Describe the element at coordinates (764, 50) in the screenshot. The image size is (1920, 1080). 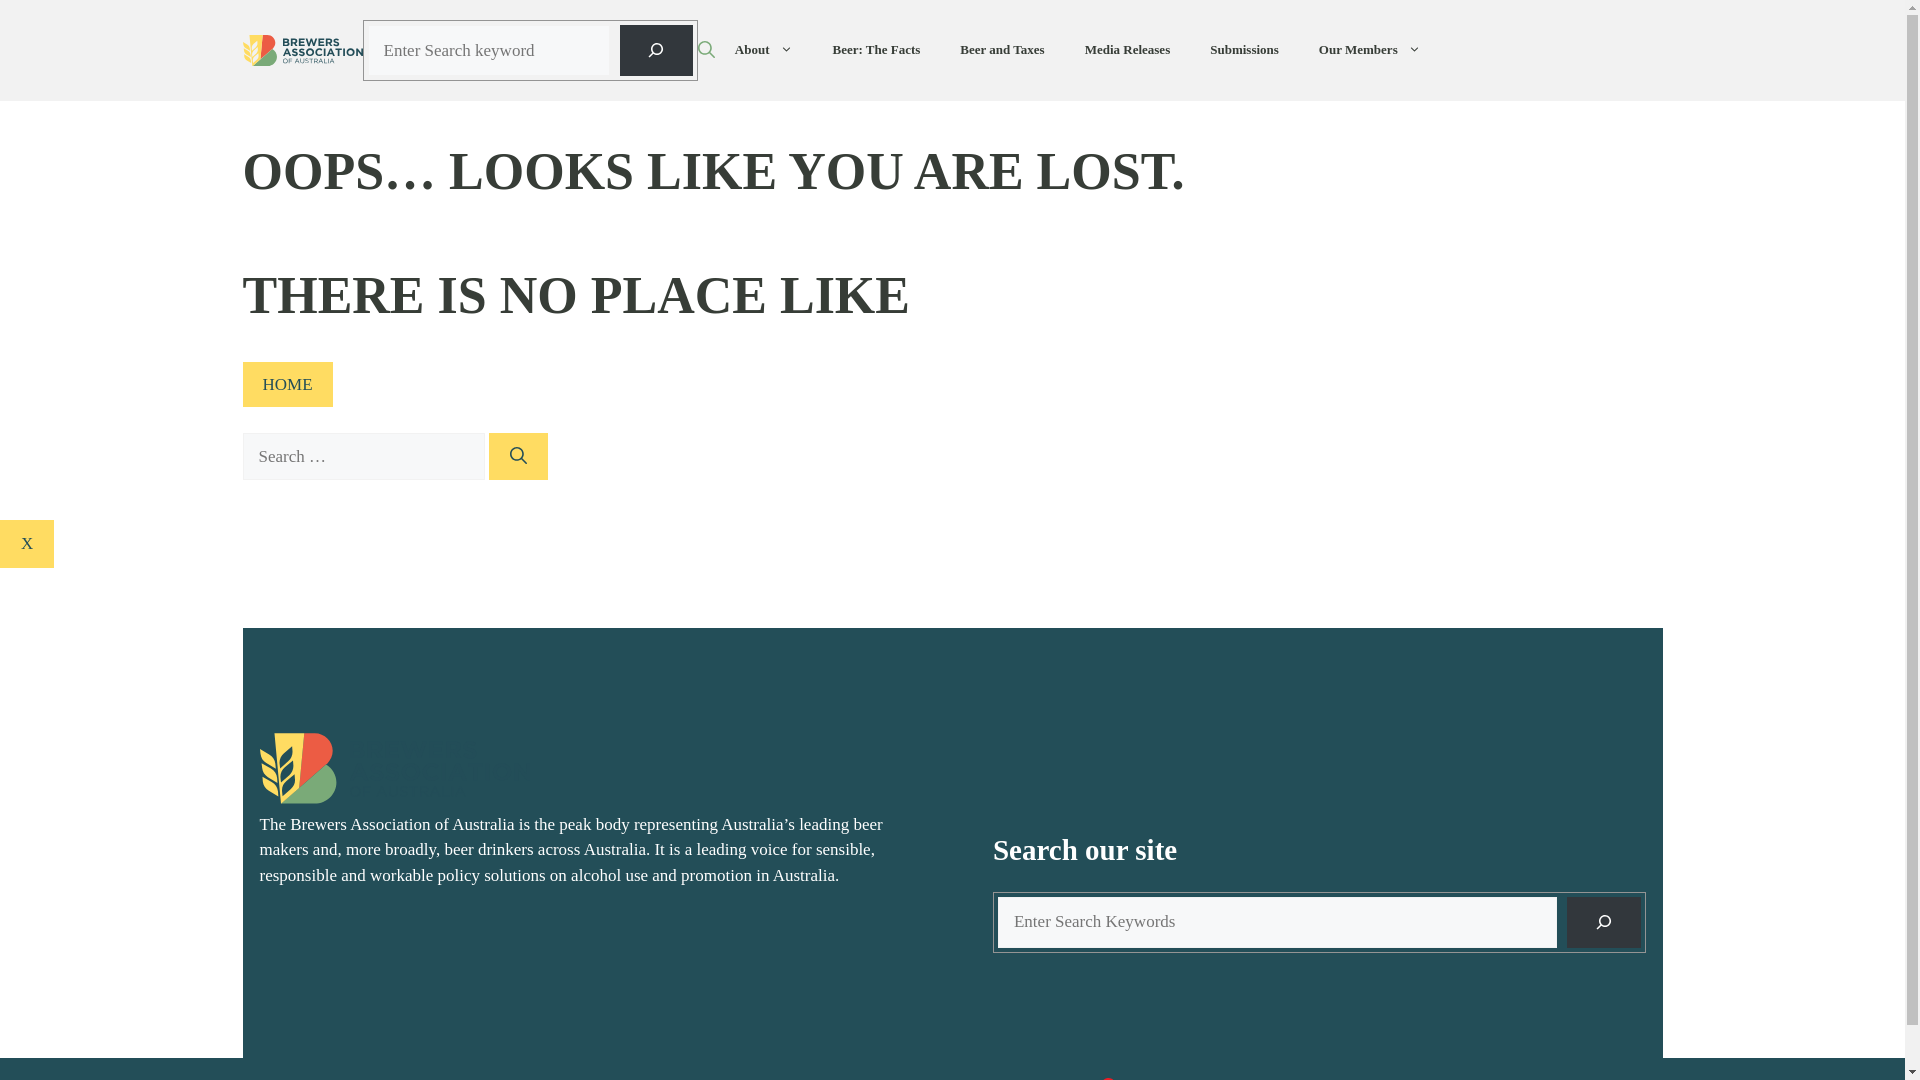
I see `About` at that location.